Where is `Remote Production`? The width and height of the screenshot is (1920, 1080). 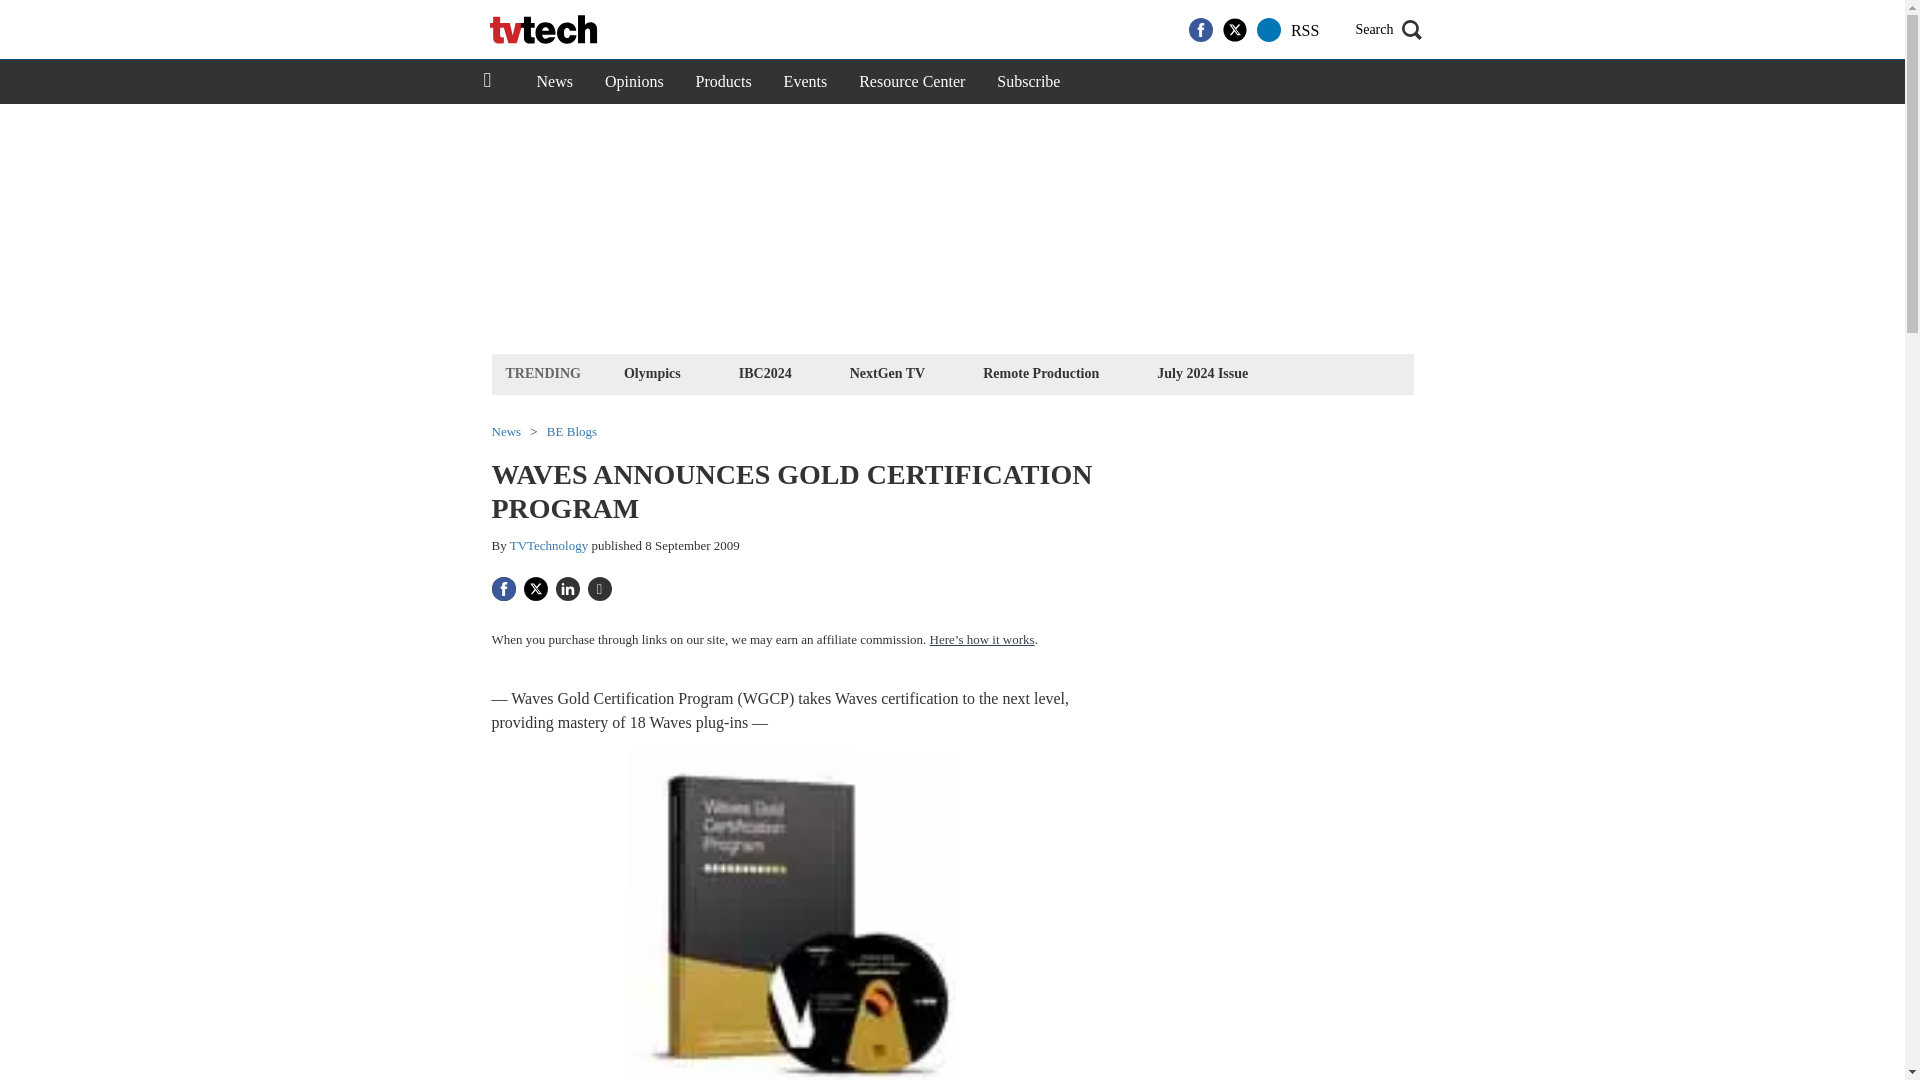
Remote Production is located at coordinates (1040, 372).